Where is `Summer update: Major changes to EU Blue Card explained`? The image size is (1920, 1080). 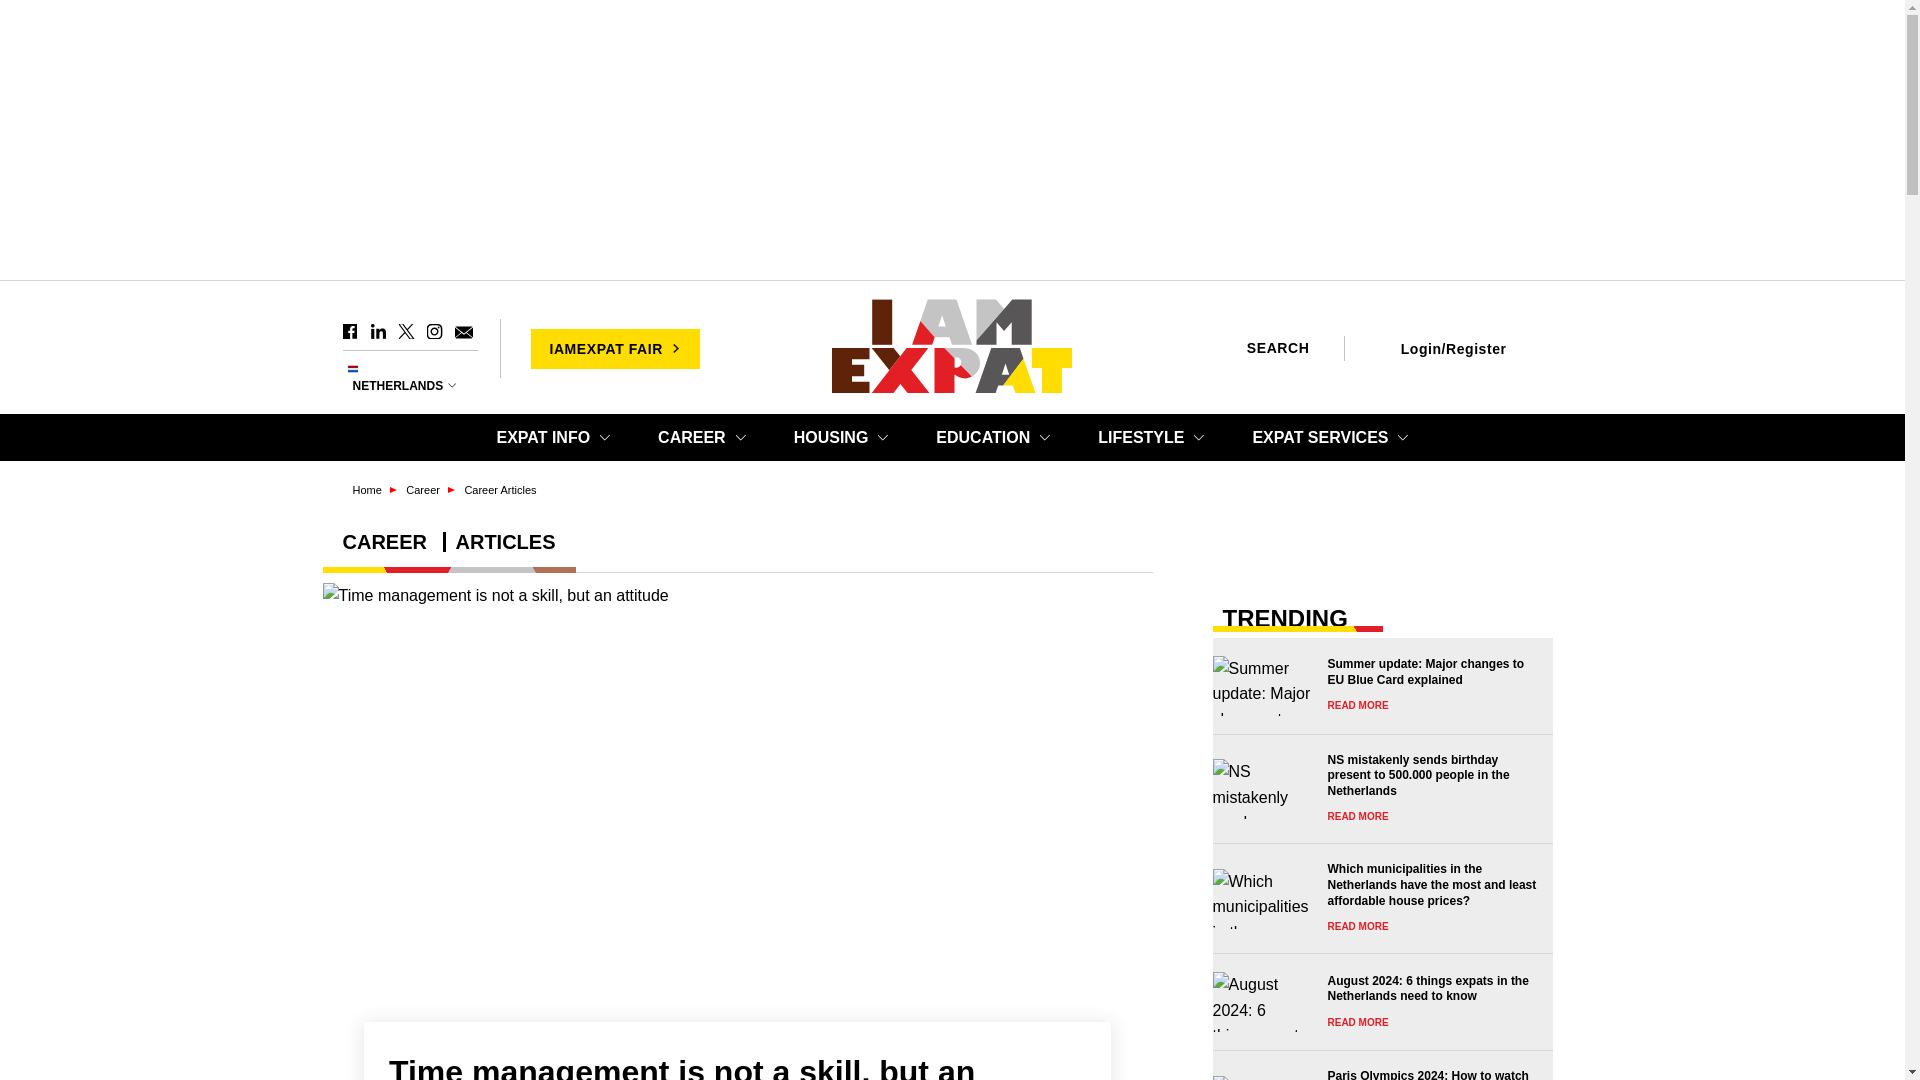 Summer update: Major changes to EU Blue Card explained is located at coordinates (1376, 686).